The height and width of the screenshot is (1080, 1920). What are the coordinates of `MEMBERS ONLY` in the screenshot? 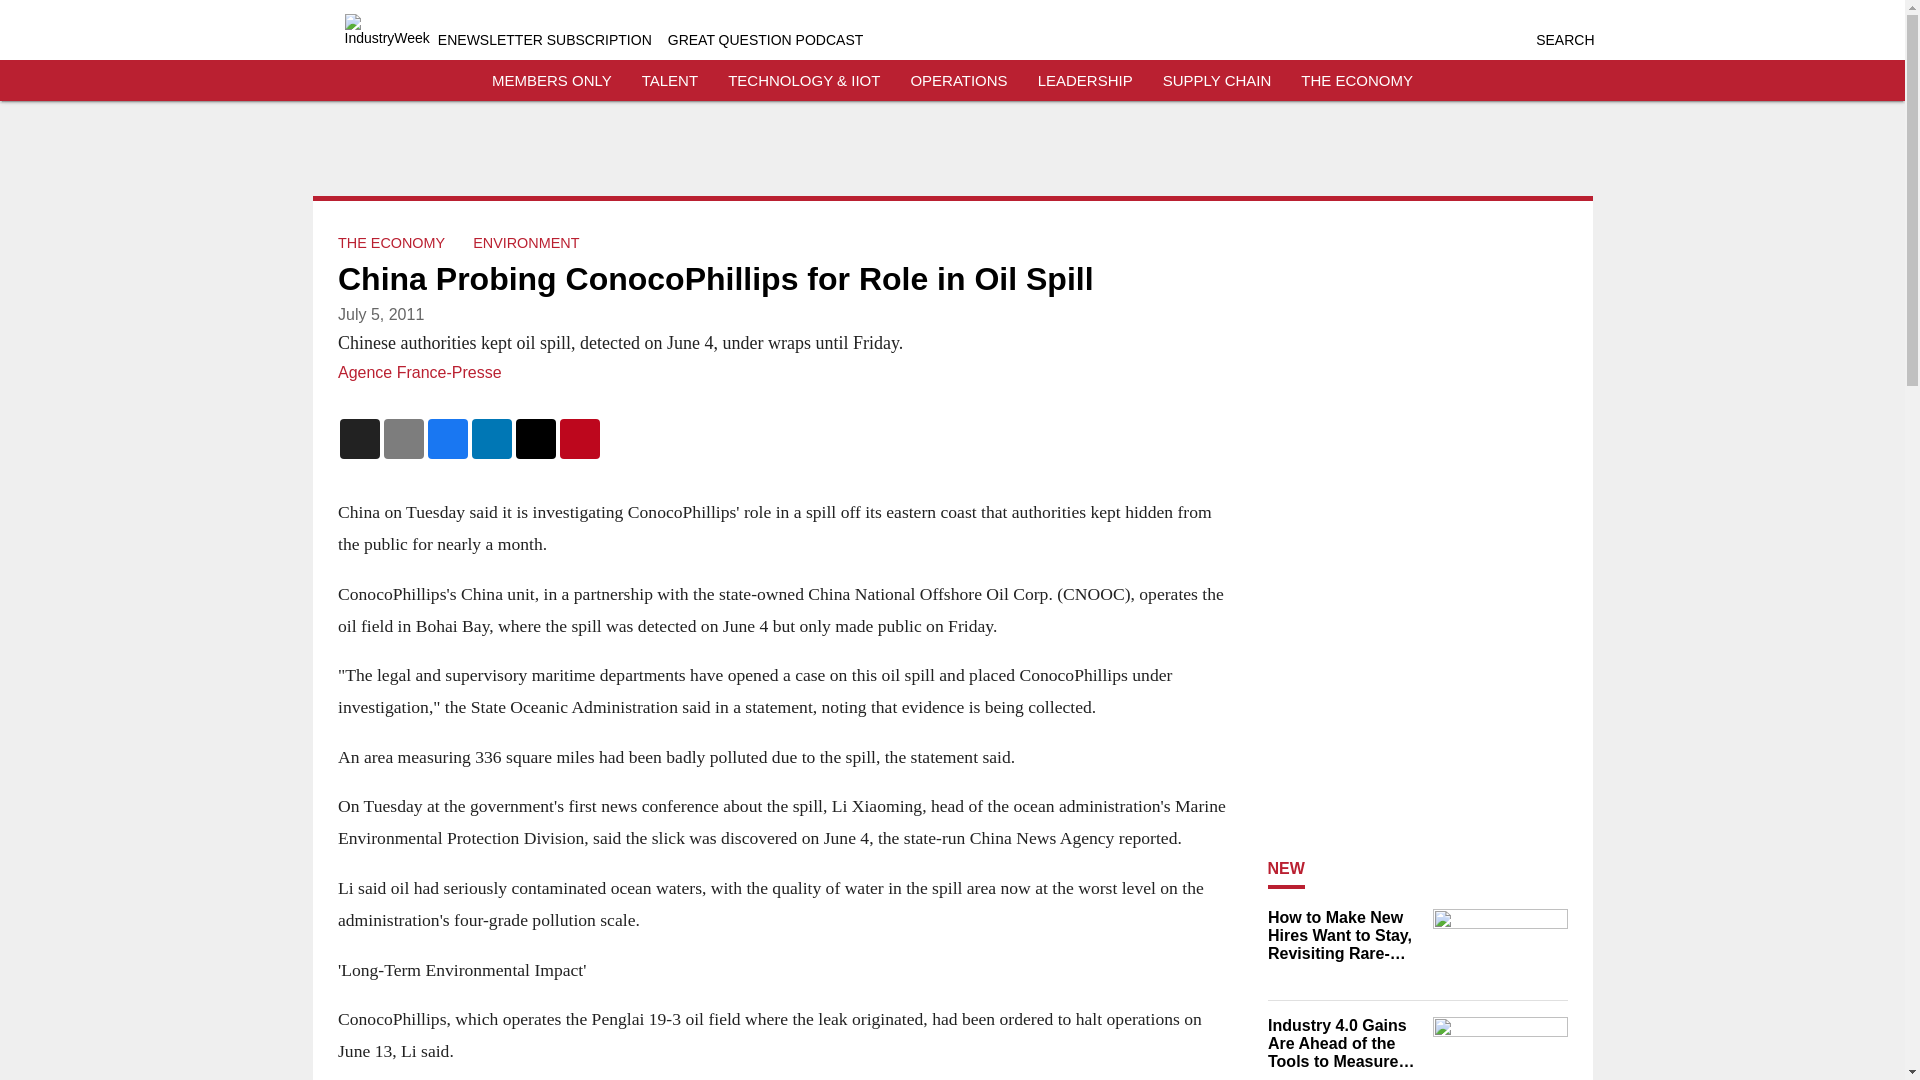 It's located at (552, 80).